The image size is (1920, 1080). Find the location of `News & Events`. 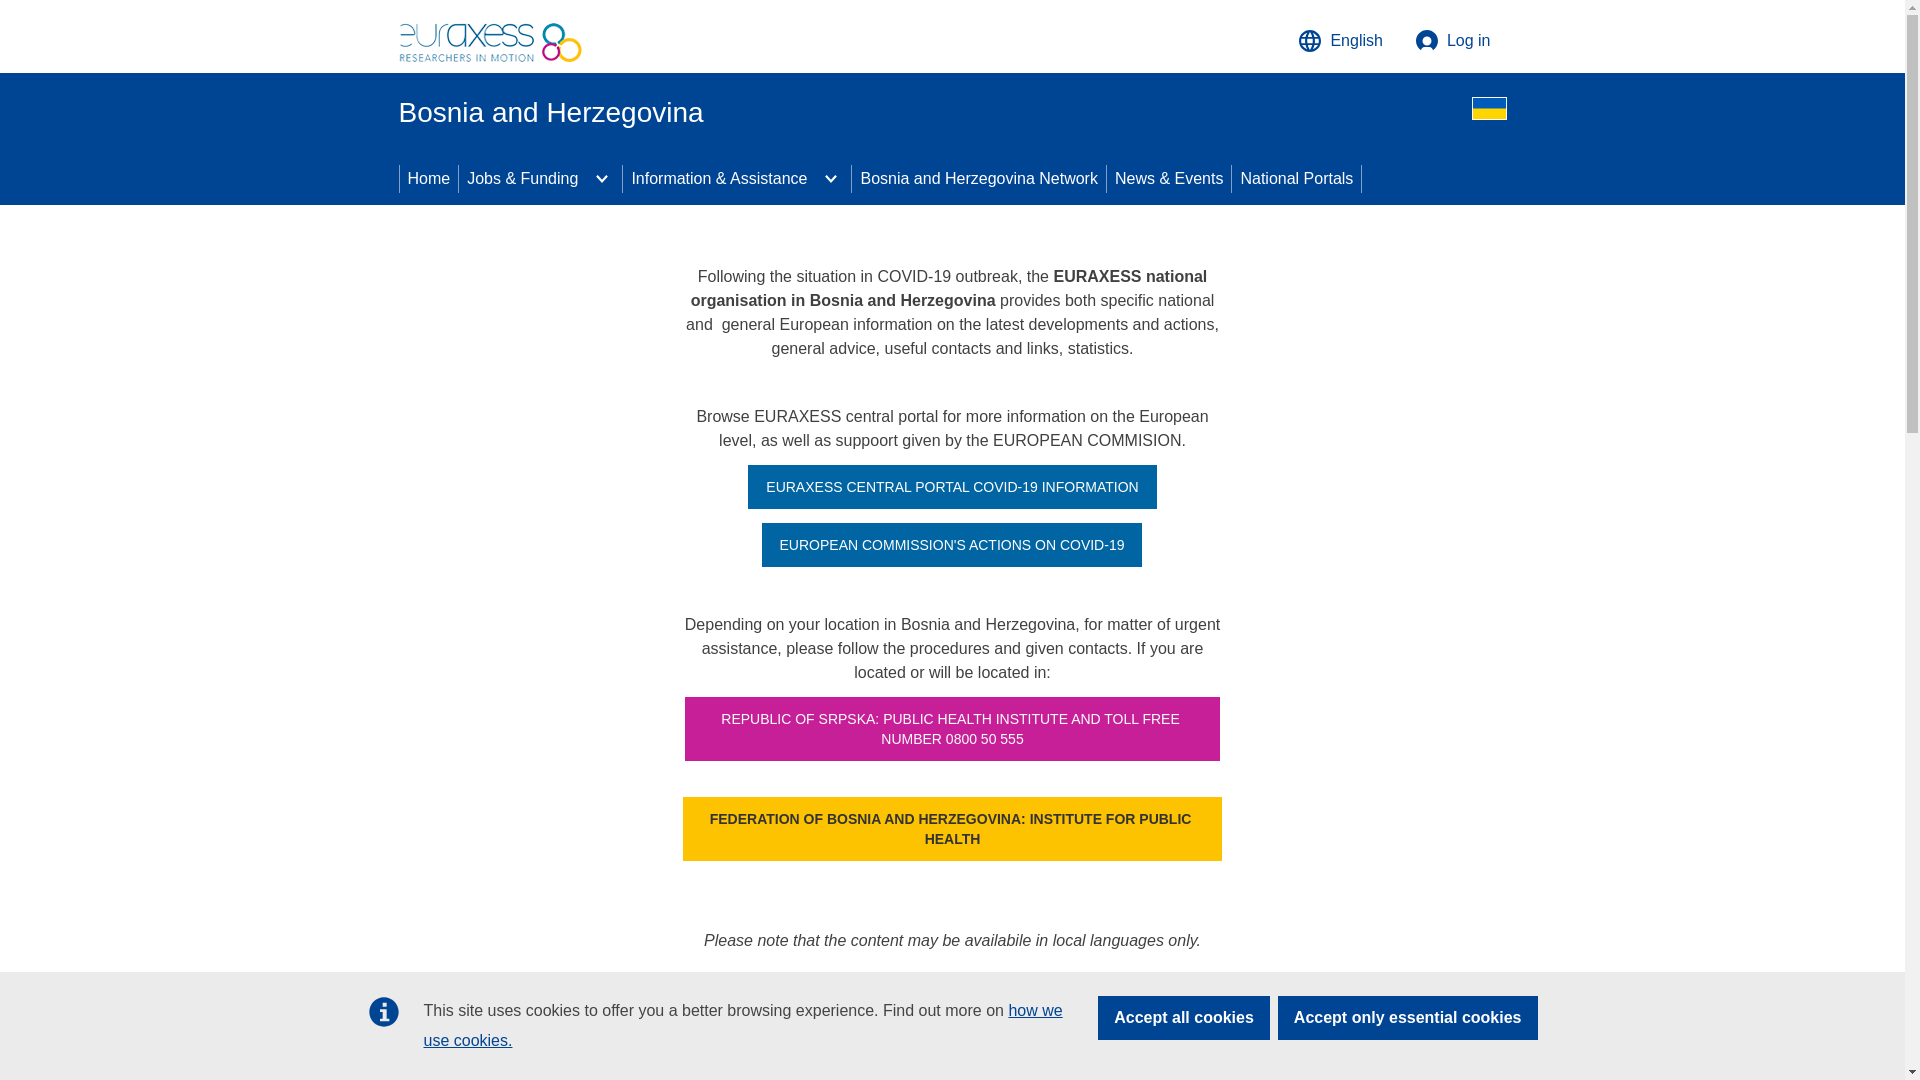

News & Events is located at coordinates (1169, 179).